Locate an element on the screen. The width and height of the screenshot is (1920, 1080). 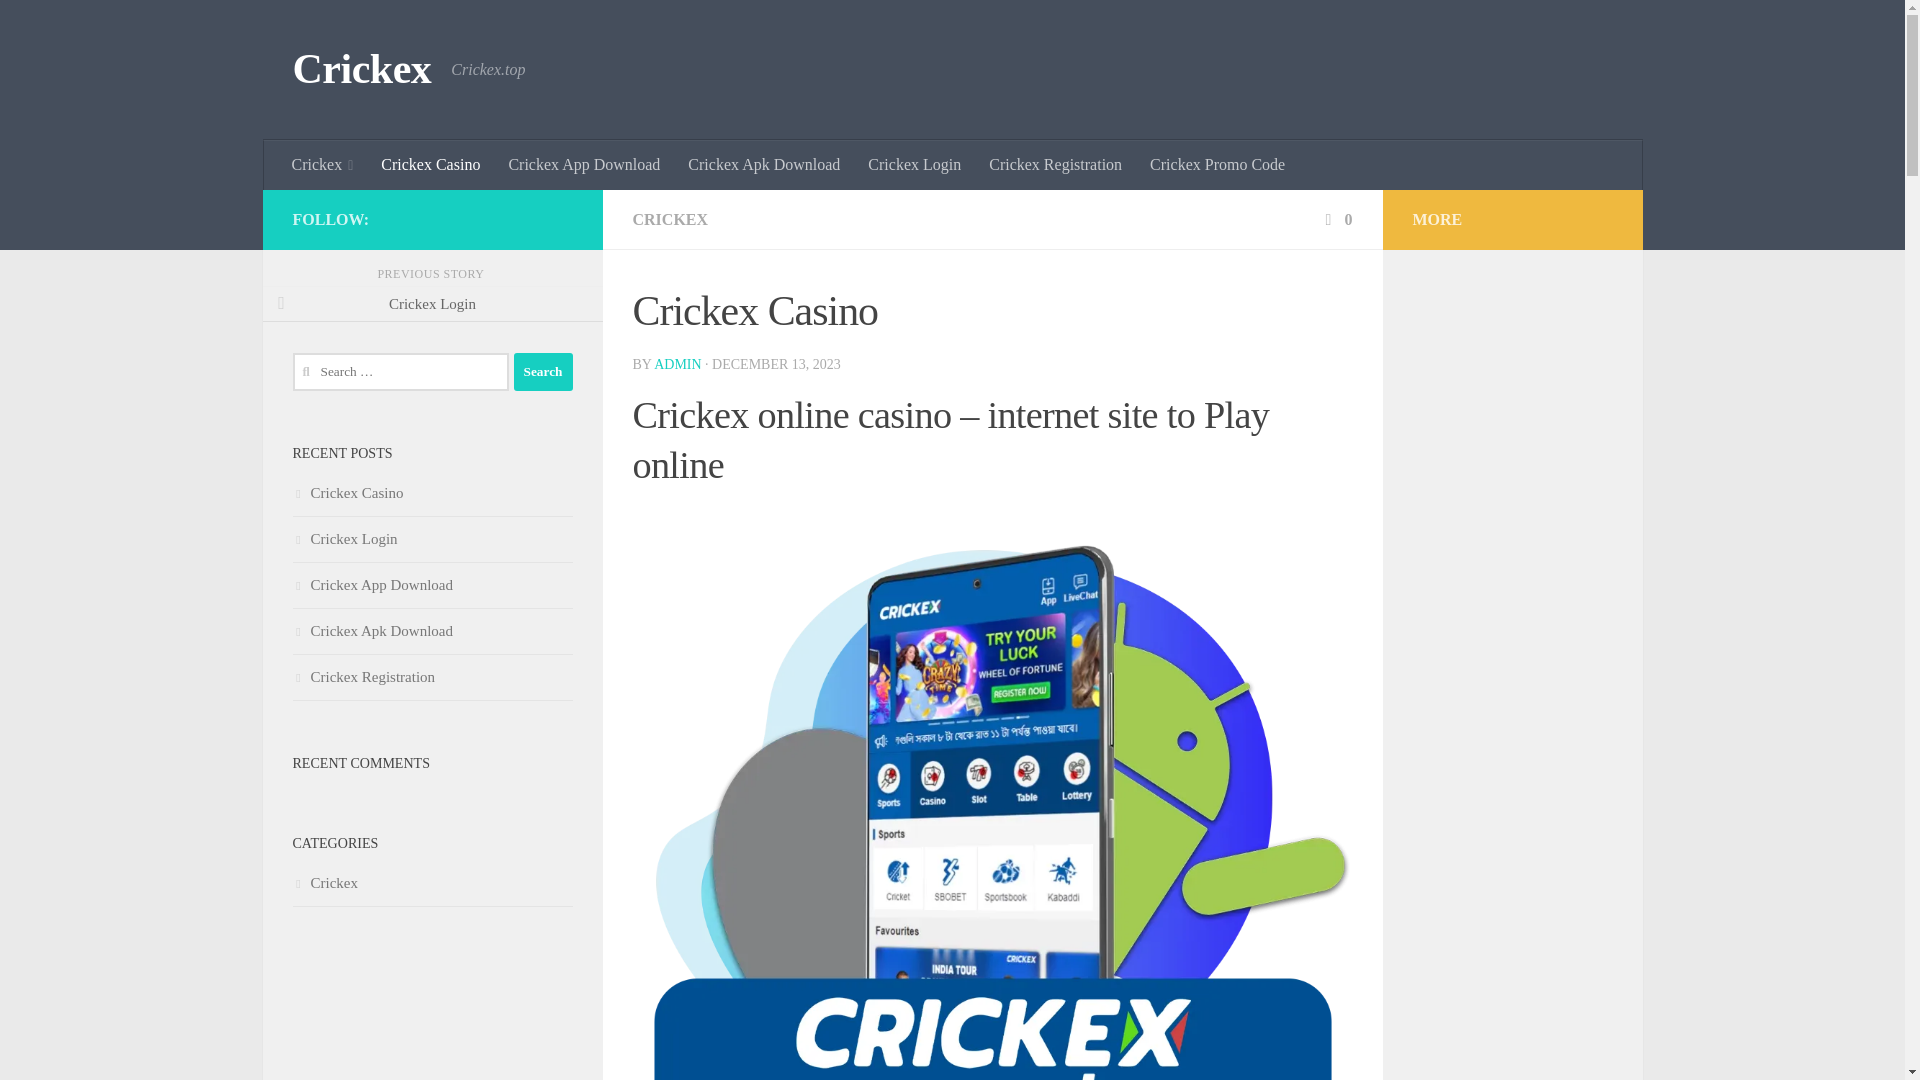
Search is located at coordinates (543, 372).